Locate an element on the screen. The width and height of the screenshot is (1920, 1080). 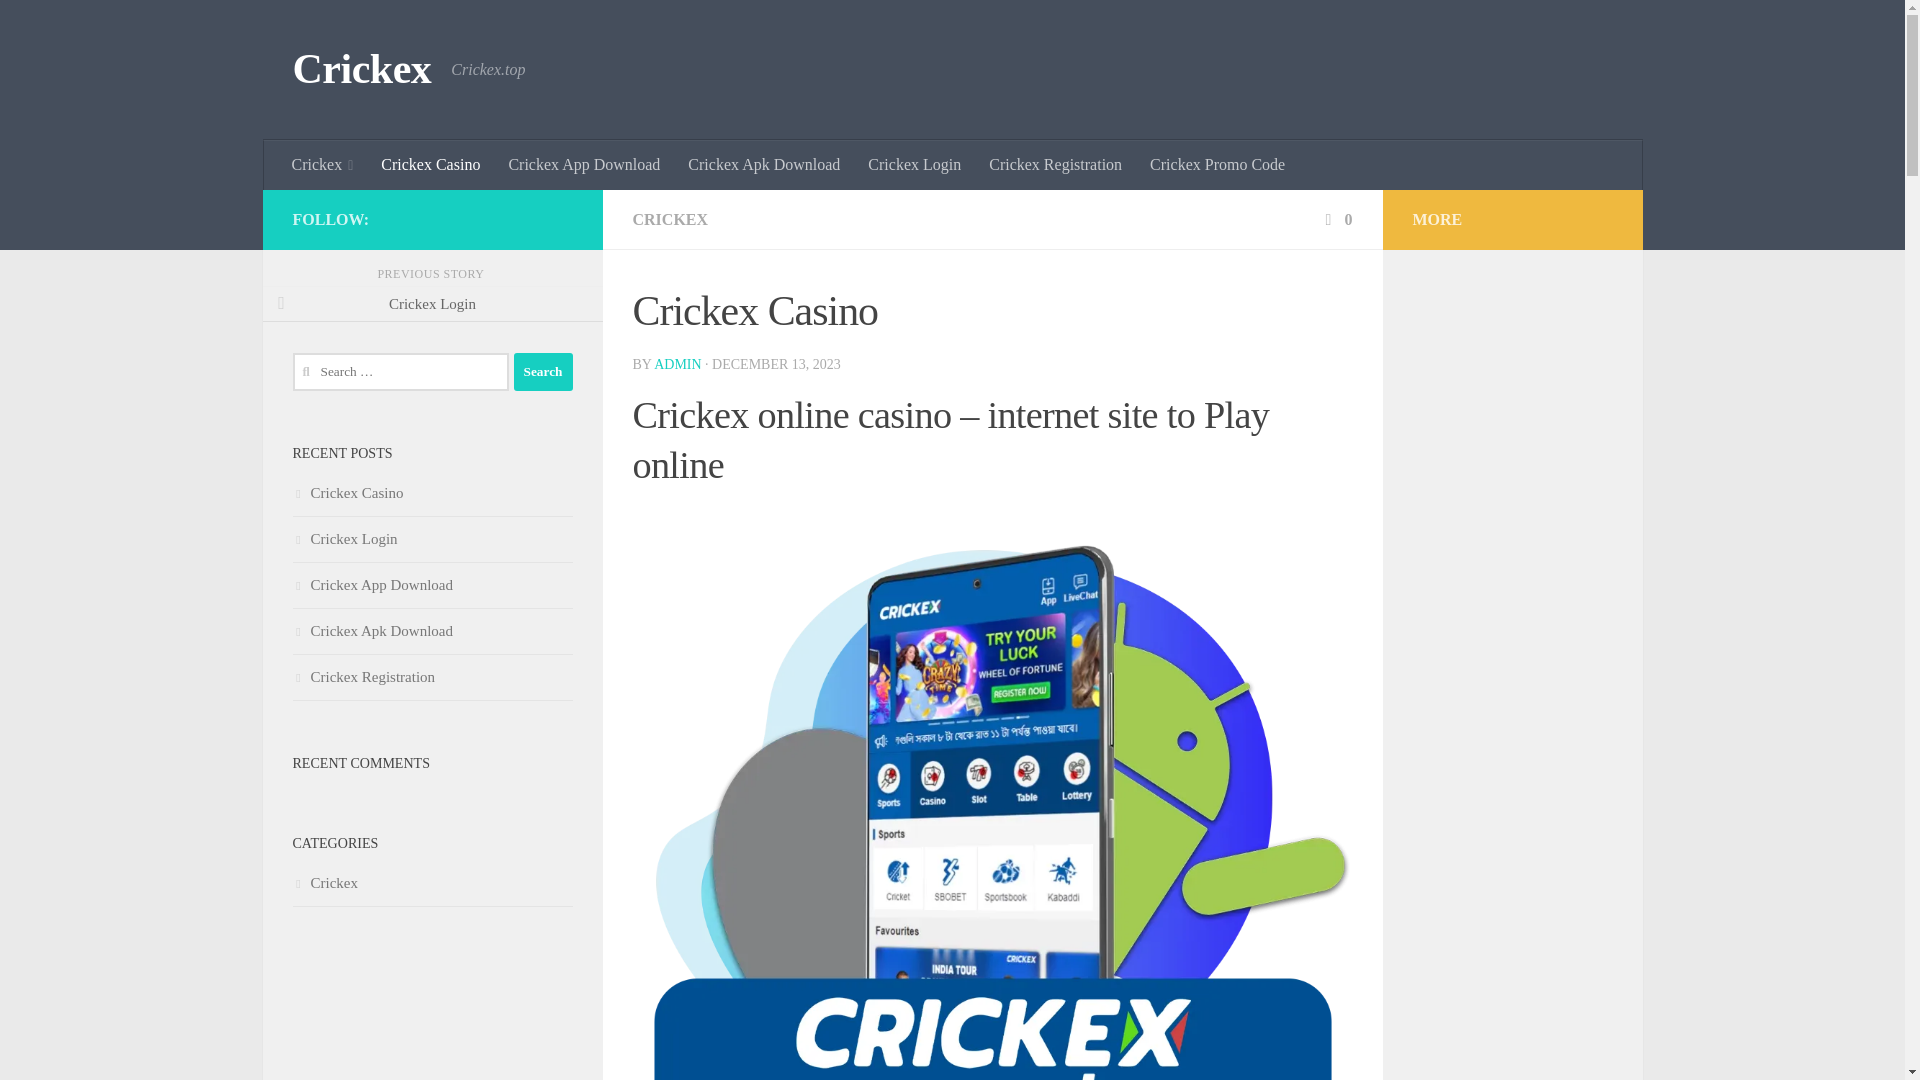
Search is located at coordinates (543, 372).